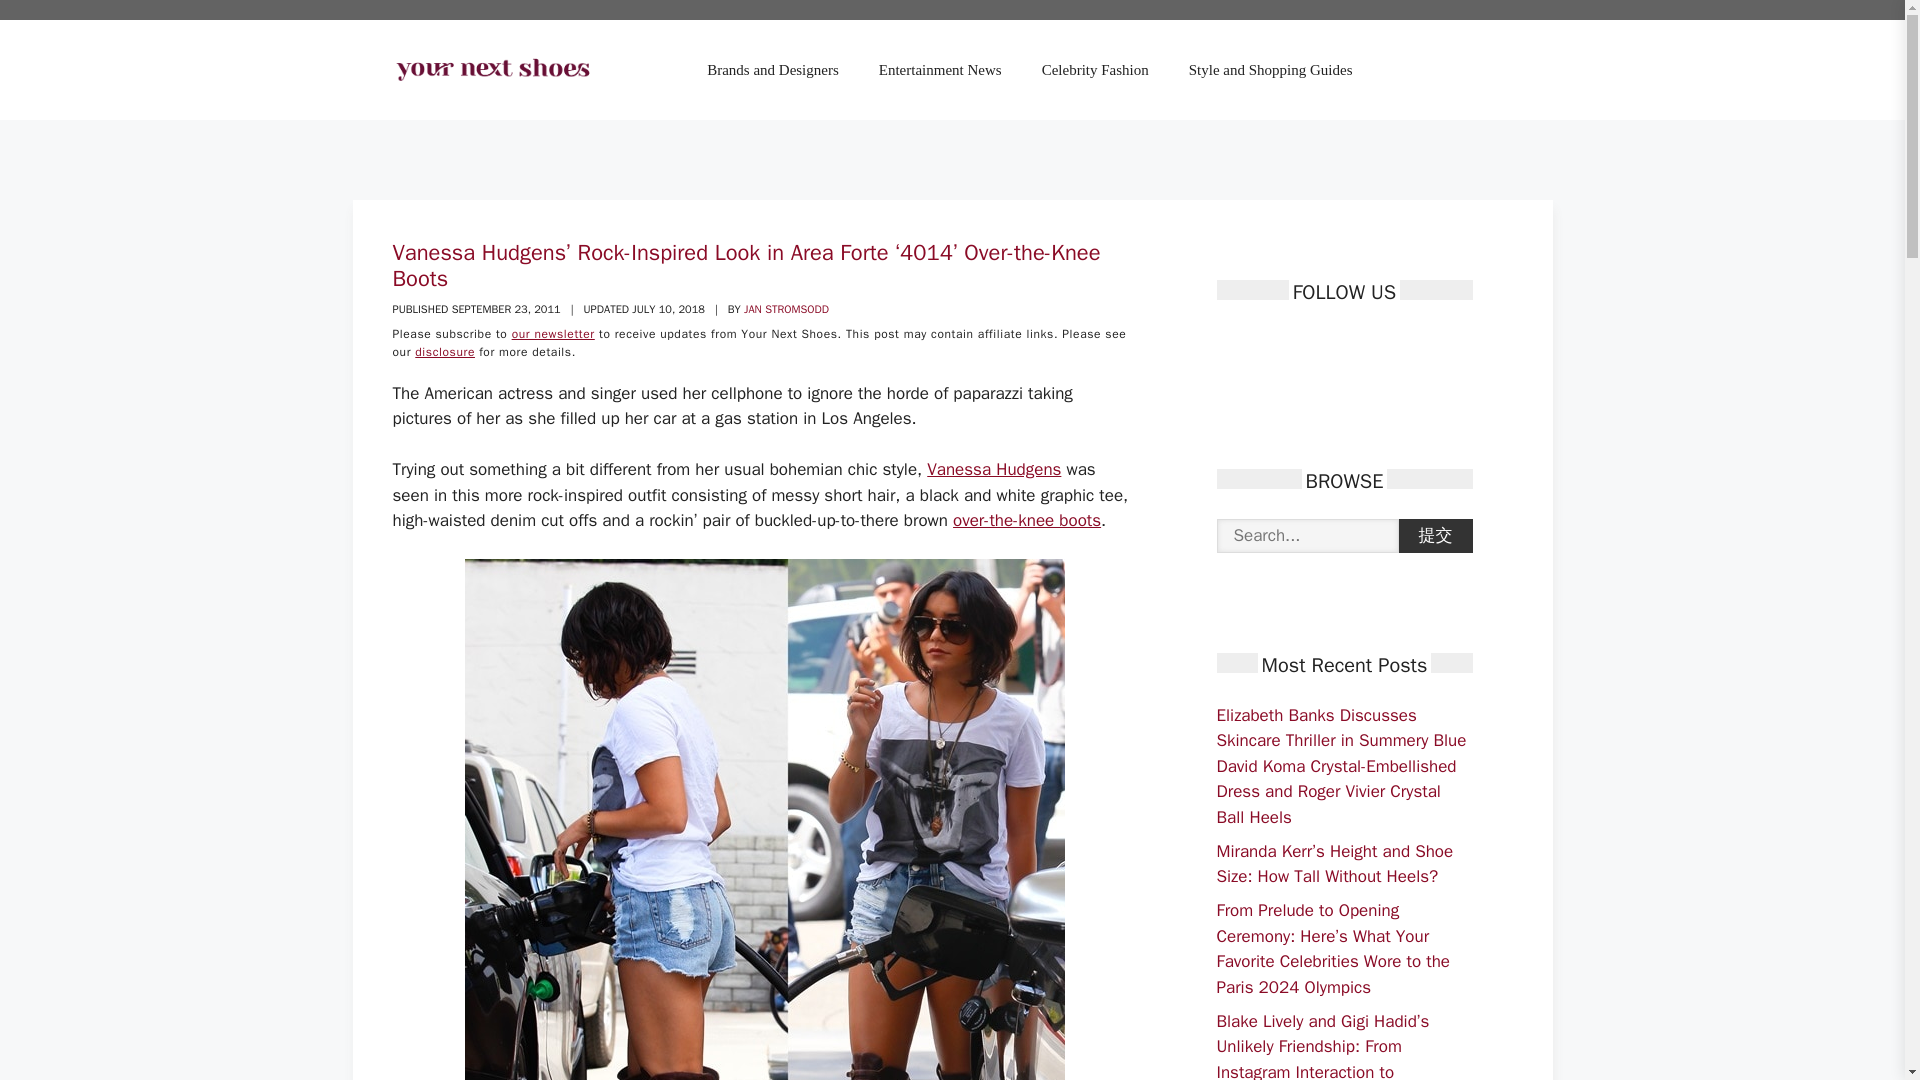  What do you see at coordinates (1230, 344) in the screenshot?
I see `Facebook` at bounding box center [1230, 344].